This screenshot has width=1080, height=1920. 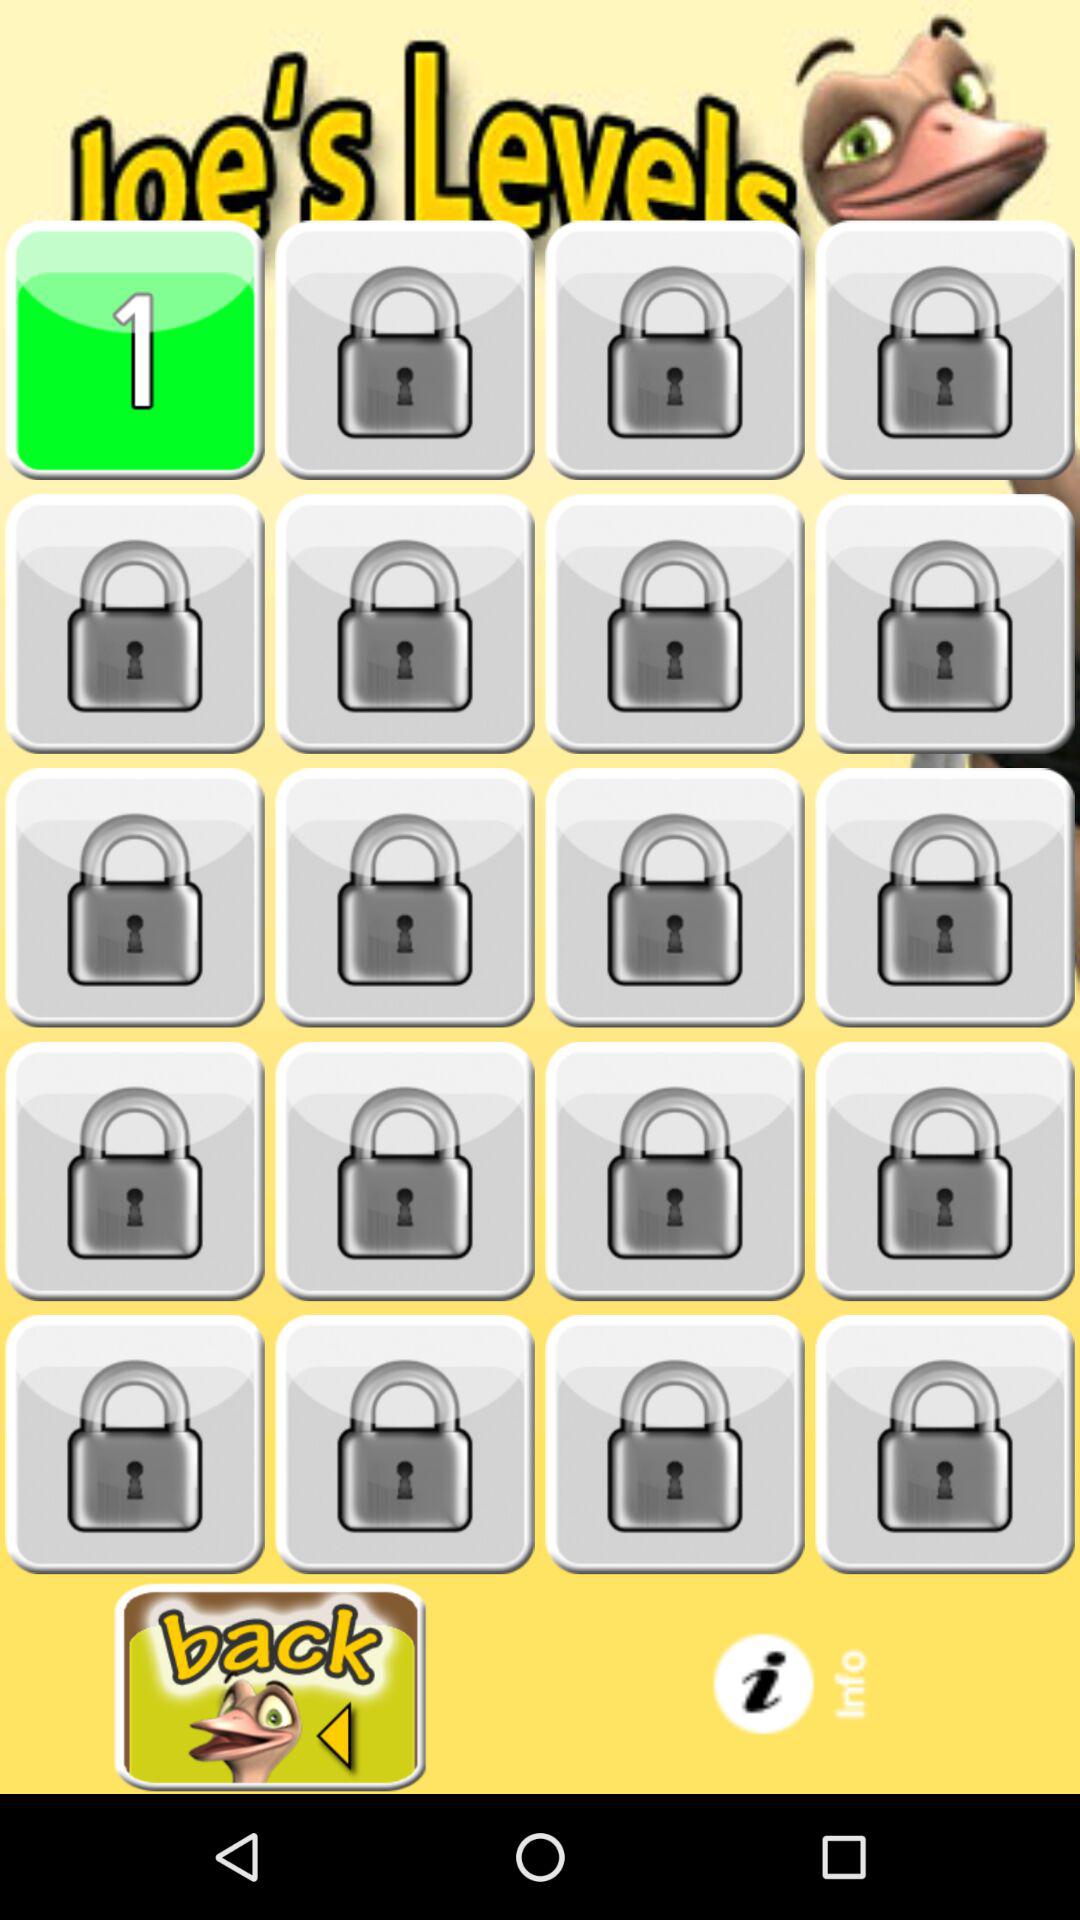 I want to click on select level, so click(x=945, y=350).